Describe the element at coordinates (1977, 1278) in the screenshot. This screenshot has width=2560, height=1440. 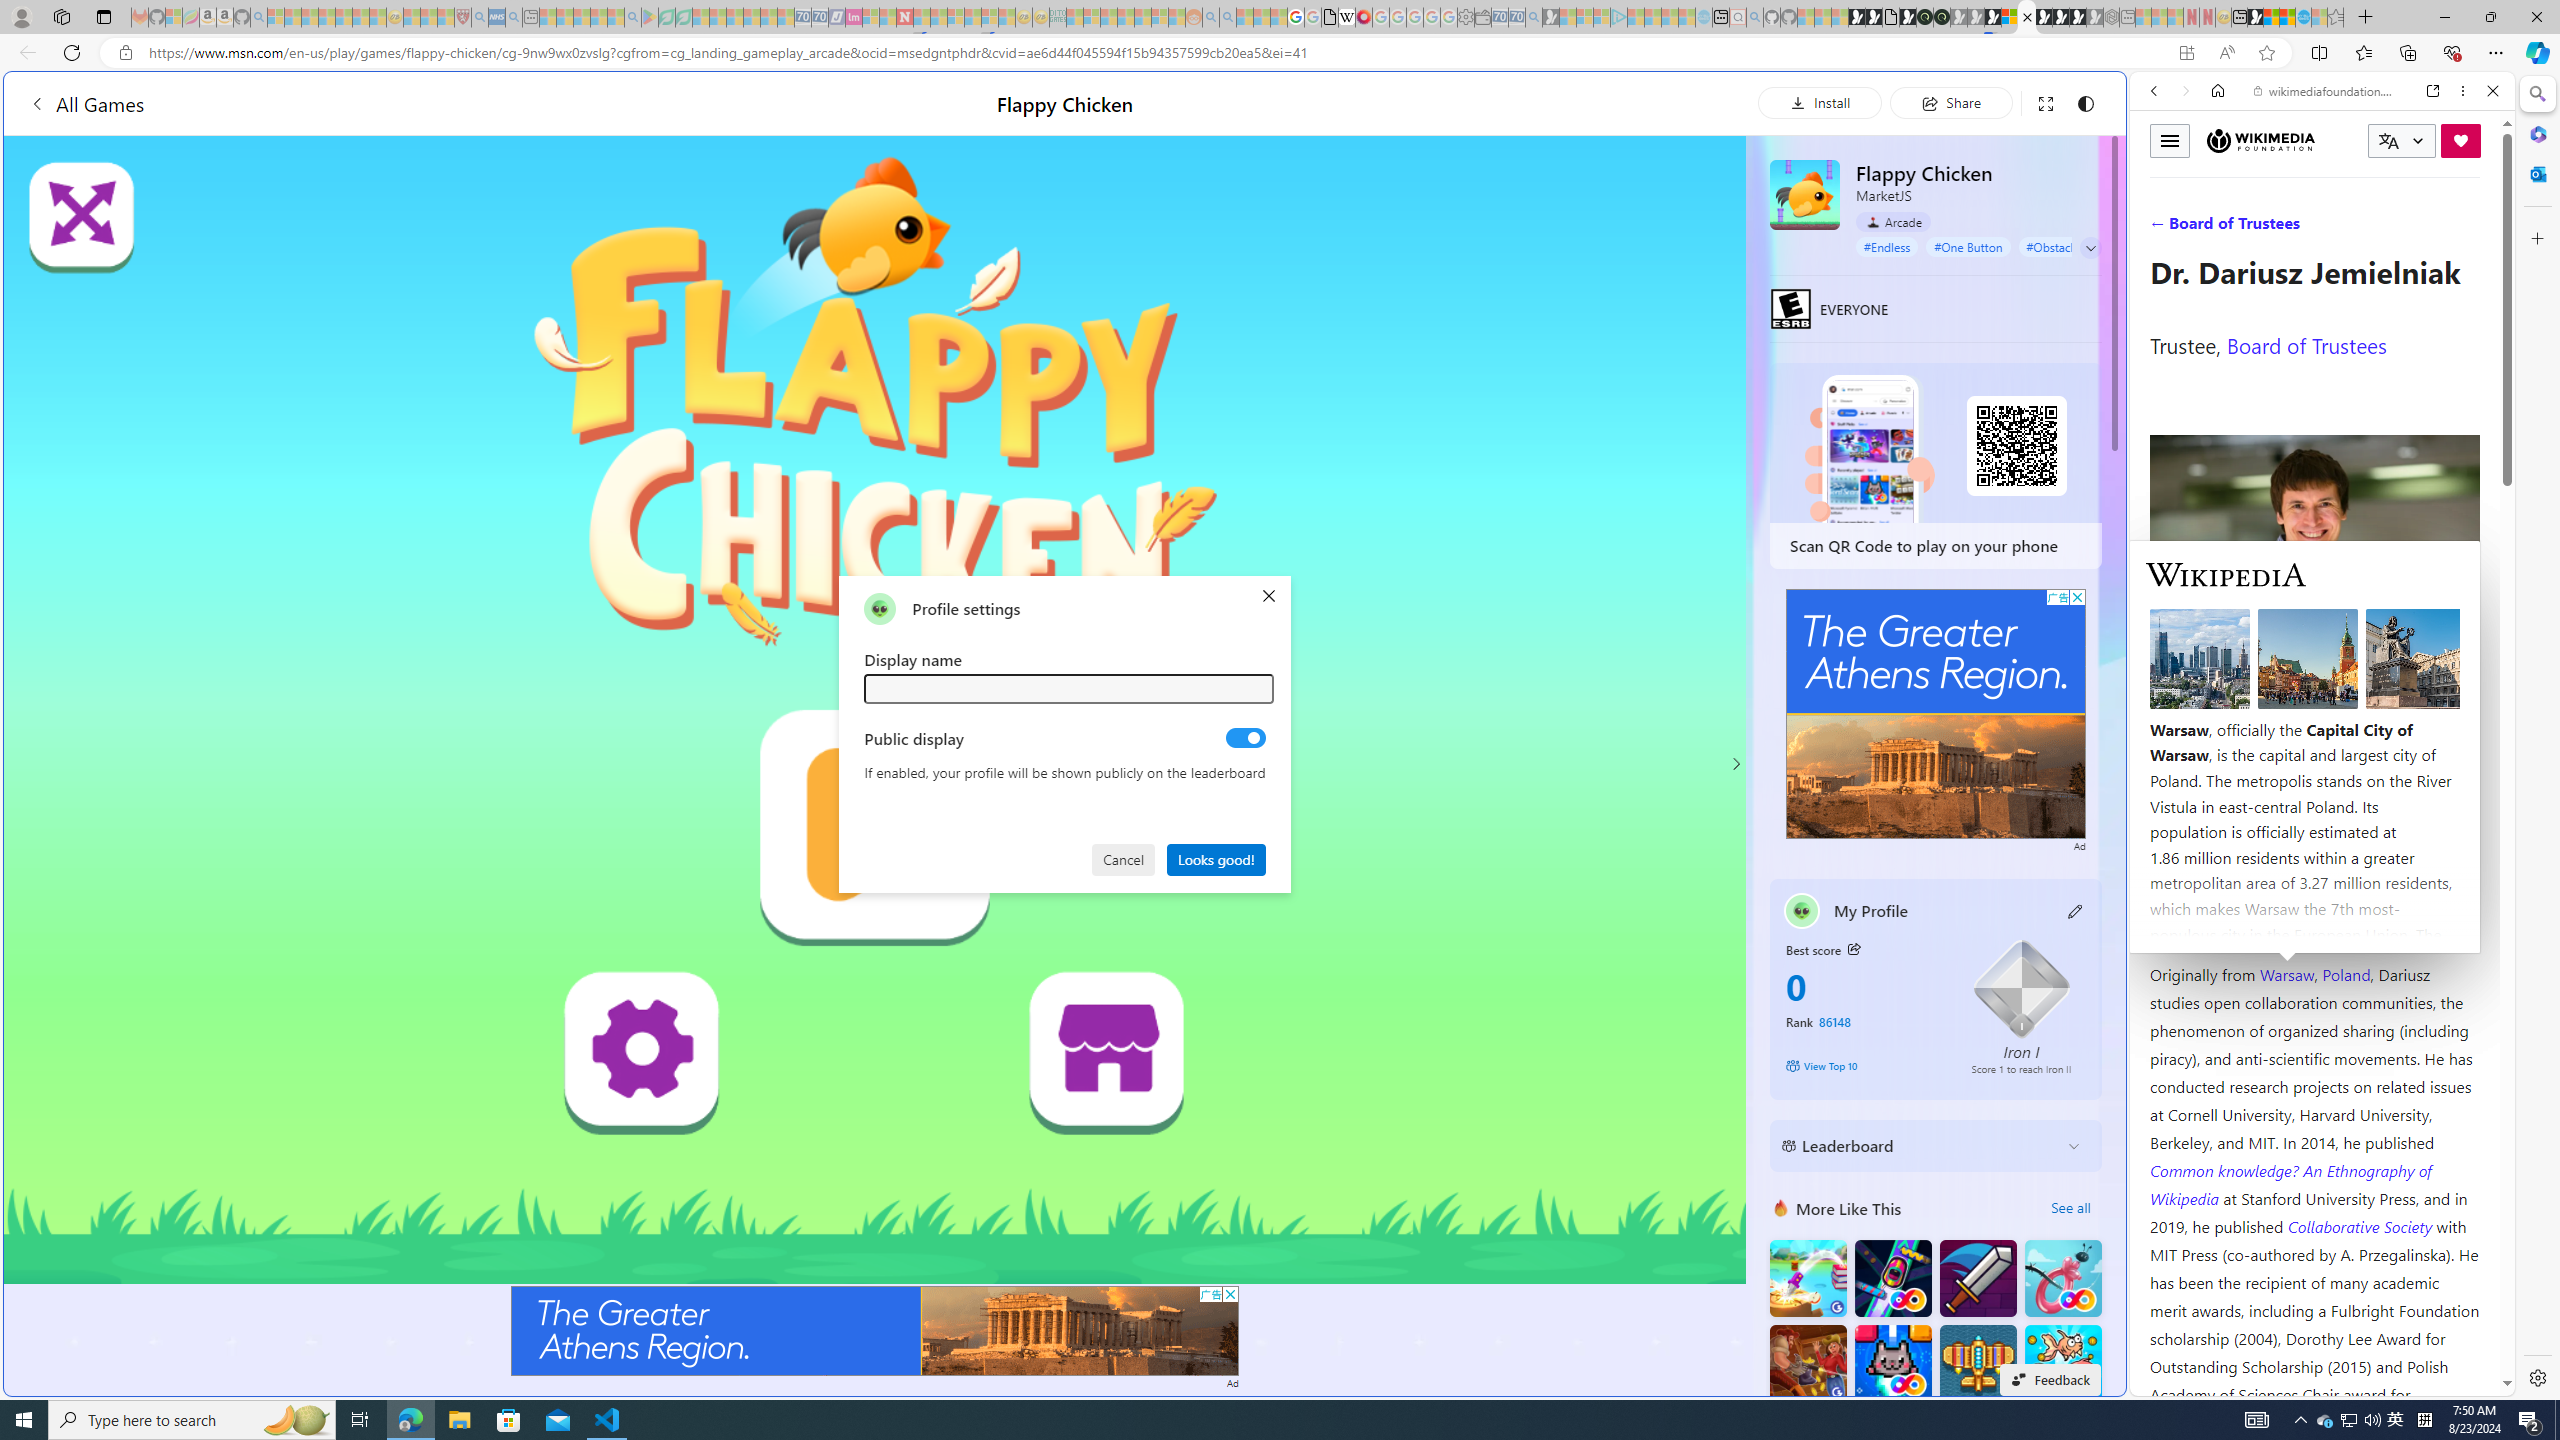
I see `Dungeon Master Knight` at that location.